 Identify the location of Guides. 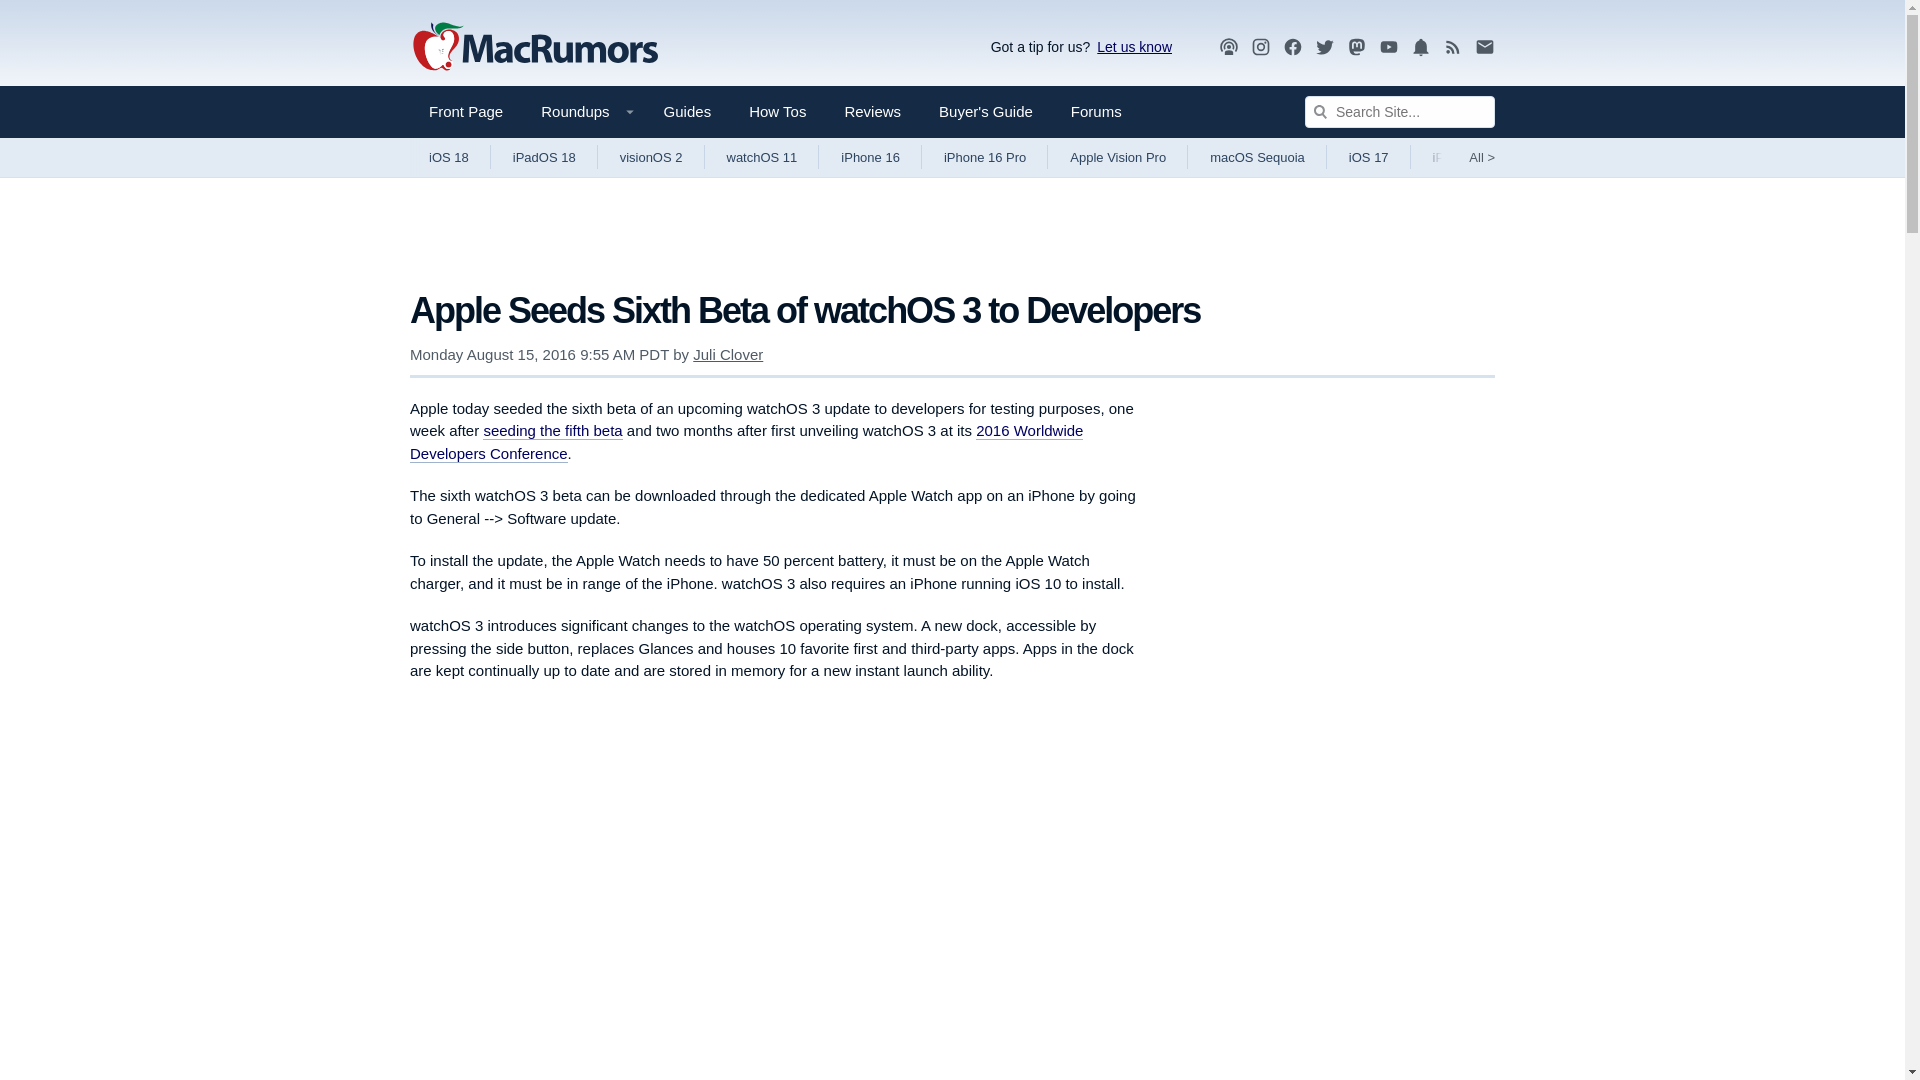
(688, 112).